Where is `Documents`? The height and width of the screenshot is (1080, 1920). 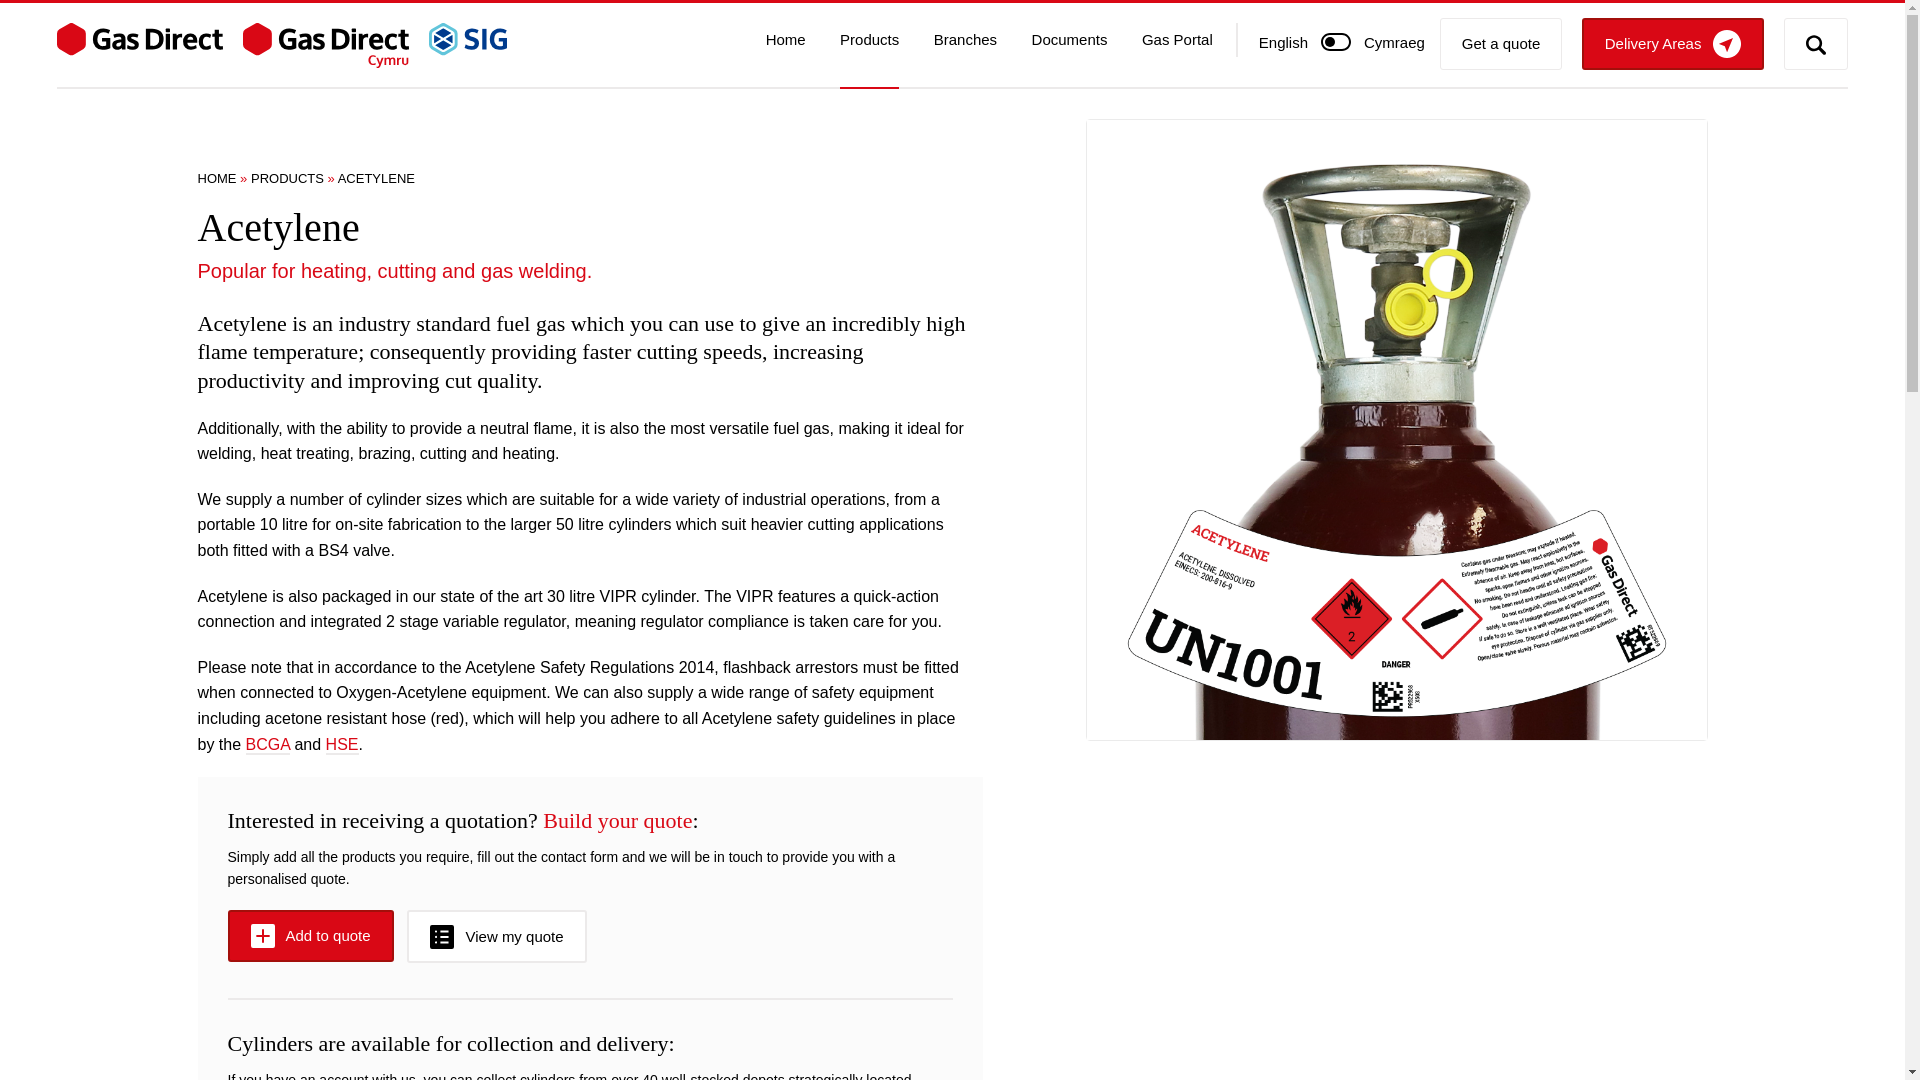
Documents is located at coordinates (1070, 58).